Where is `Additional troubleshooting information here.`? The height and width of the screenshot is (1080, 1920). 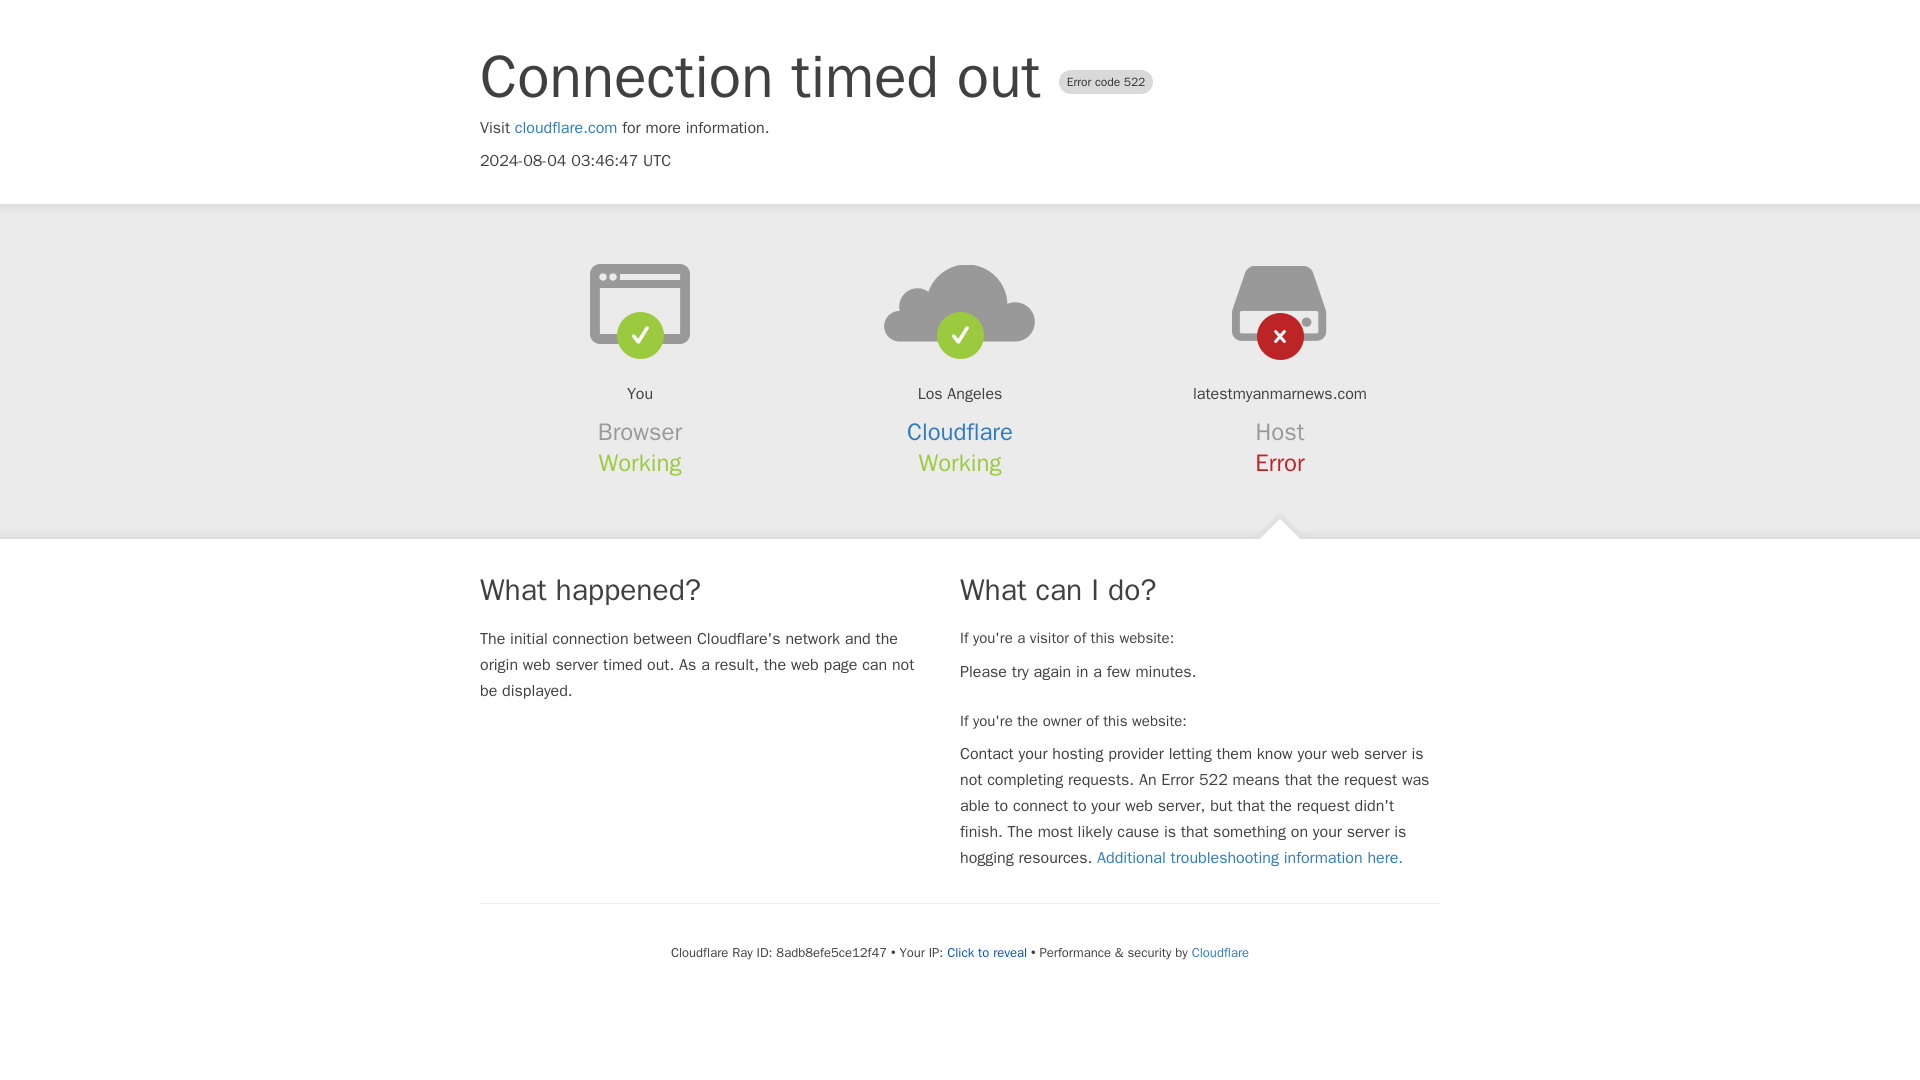
Additional troubleshooting information here. is located at coordinates (1250, 858).